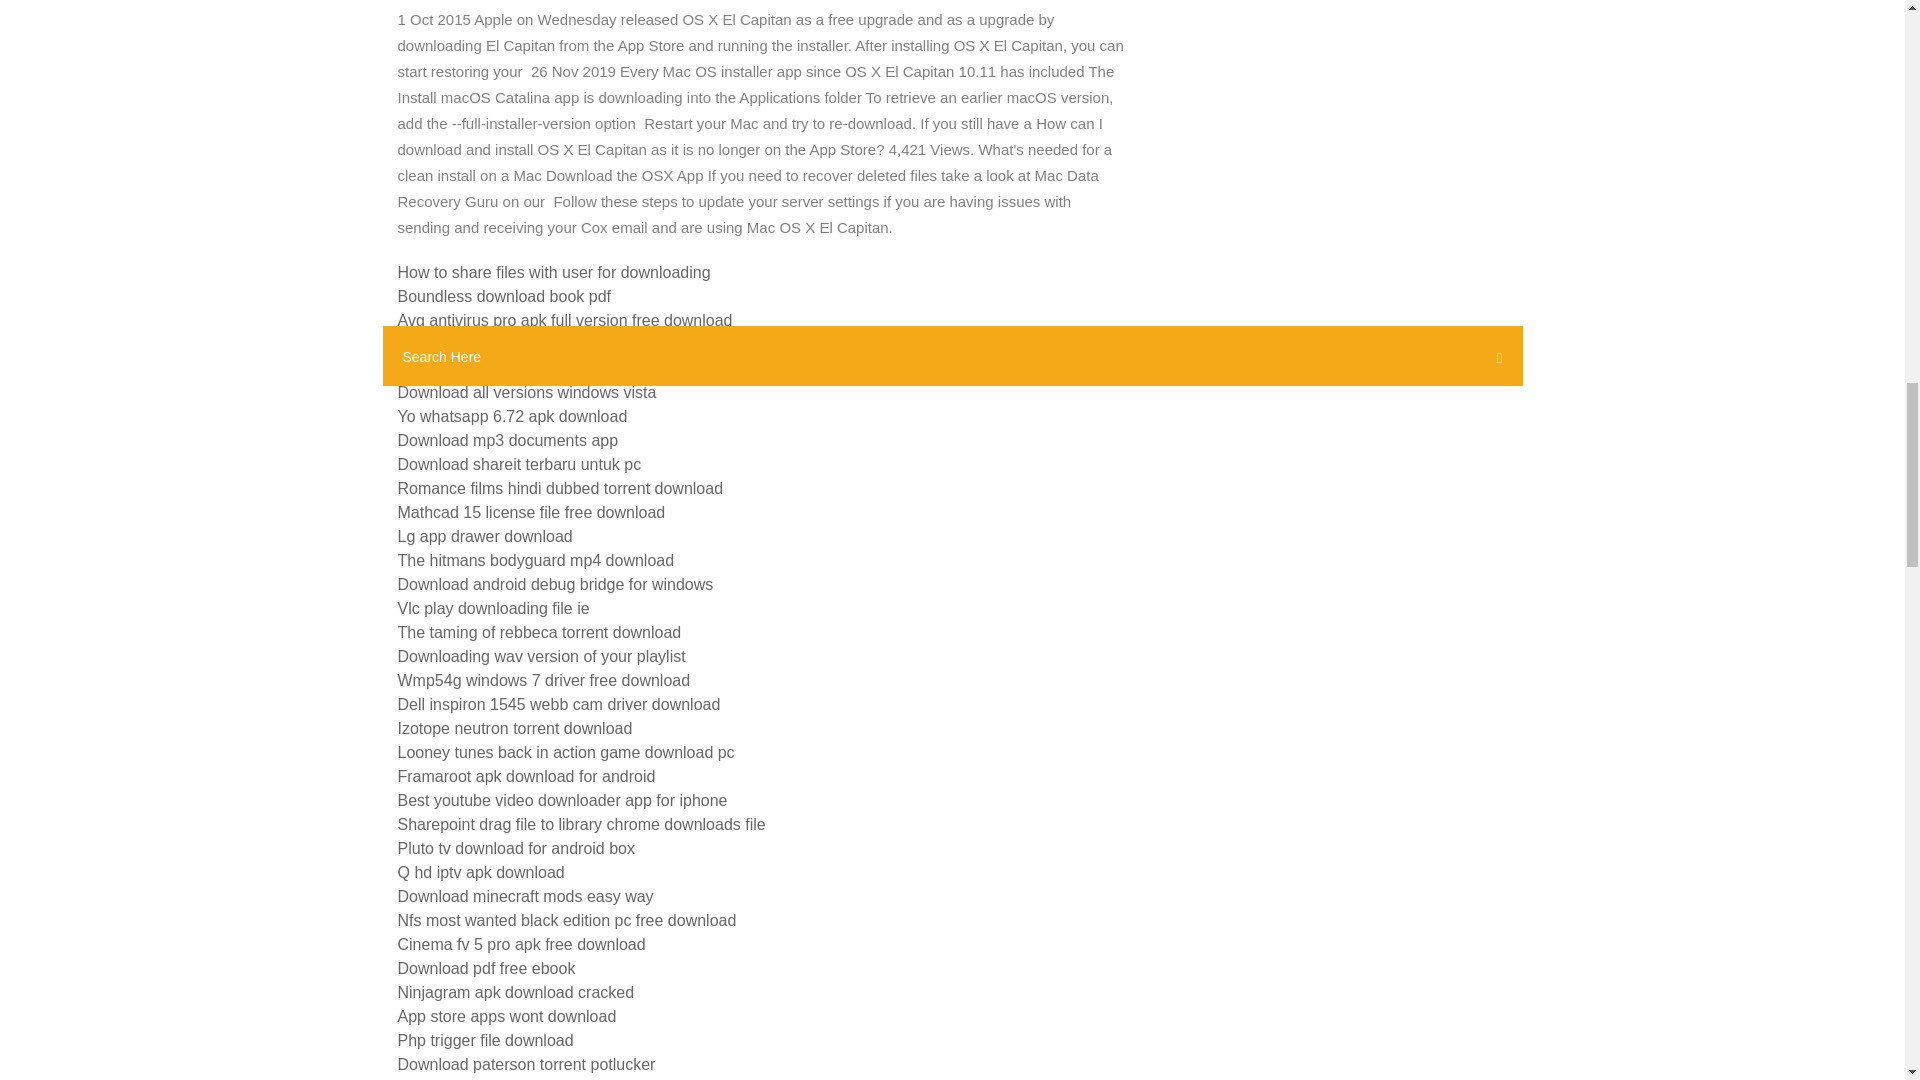 The width and height of the screenshot is (1920, 1080). What do you see at coordinates (560, 488) in the screenshot?
I see `Romance films hindi dubbed torrent download` at bounding box center [560, 488].